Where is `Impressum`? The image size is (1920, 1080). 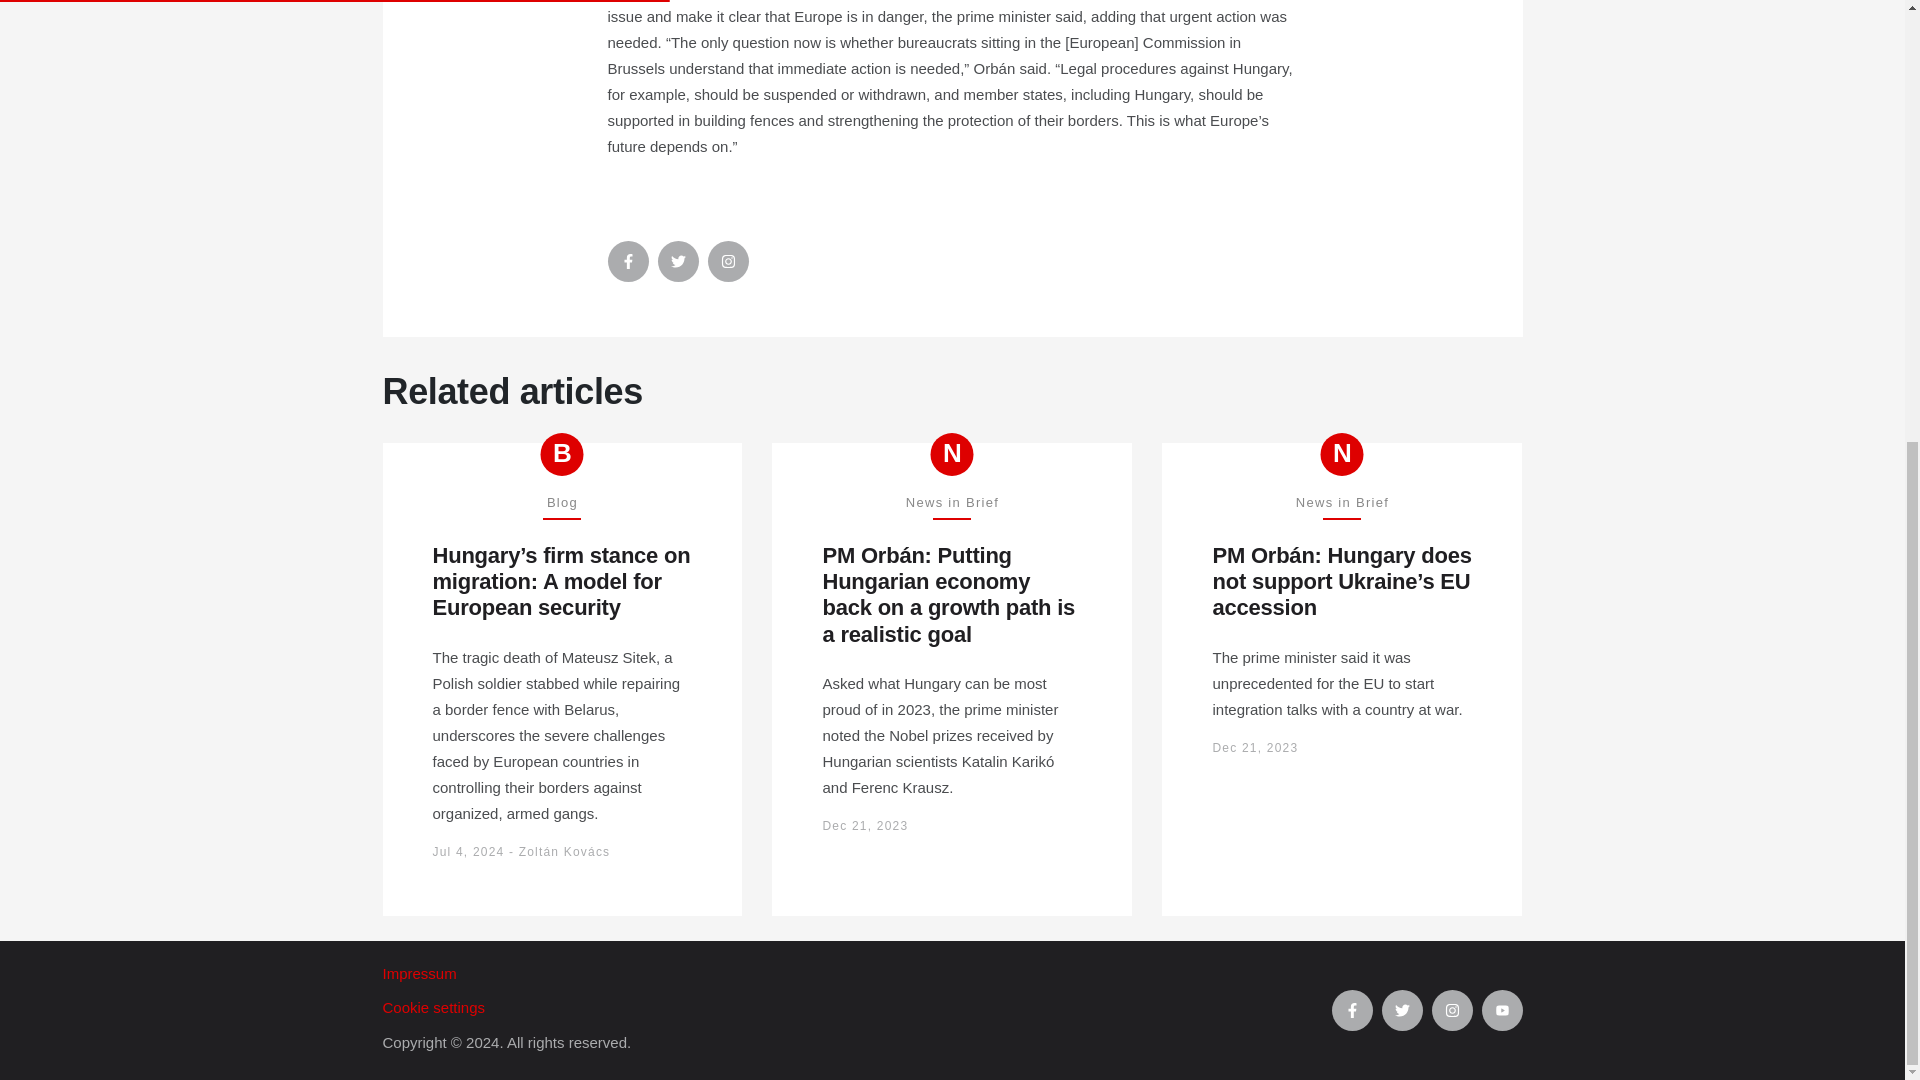 Impressum is located at coordinates (856, 974).